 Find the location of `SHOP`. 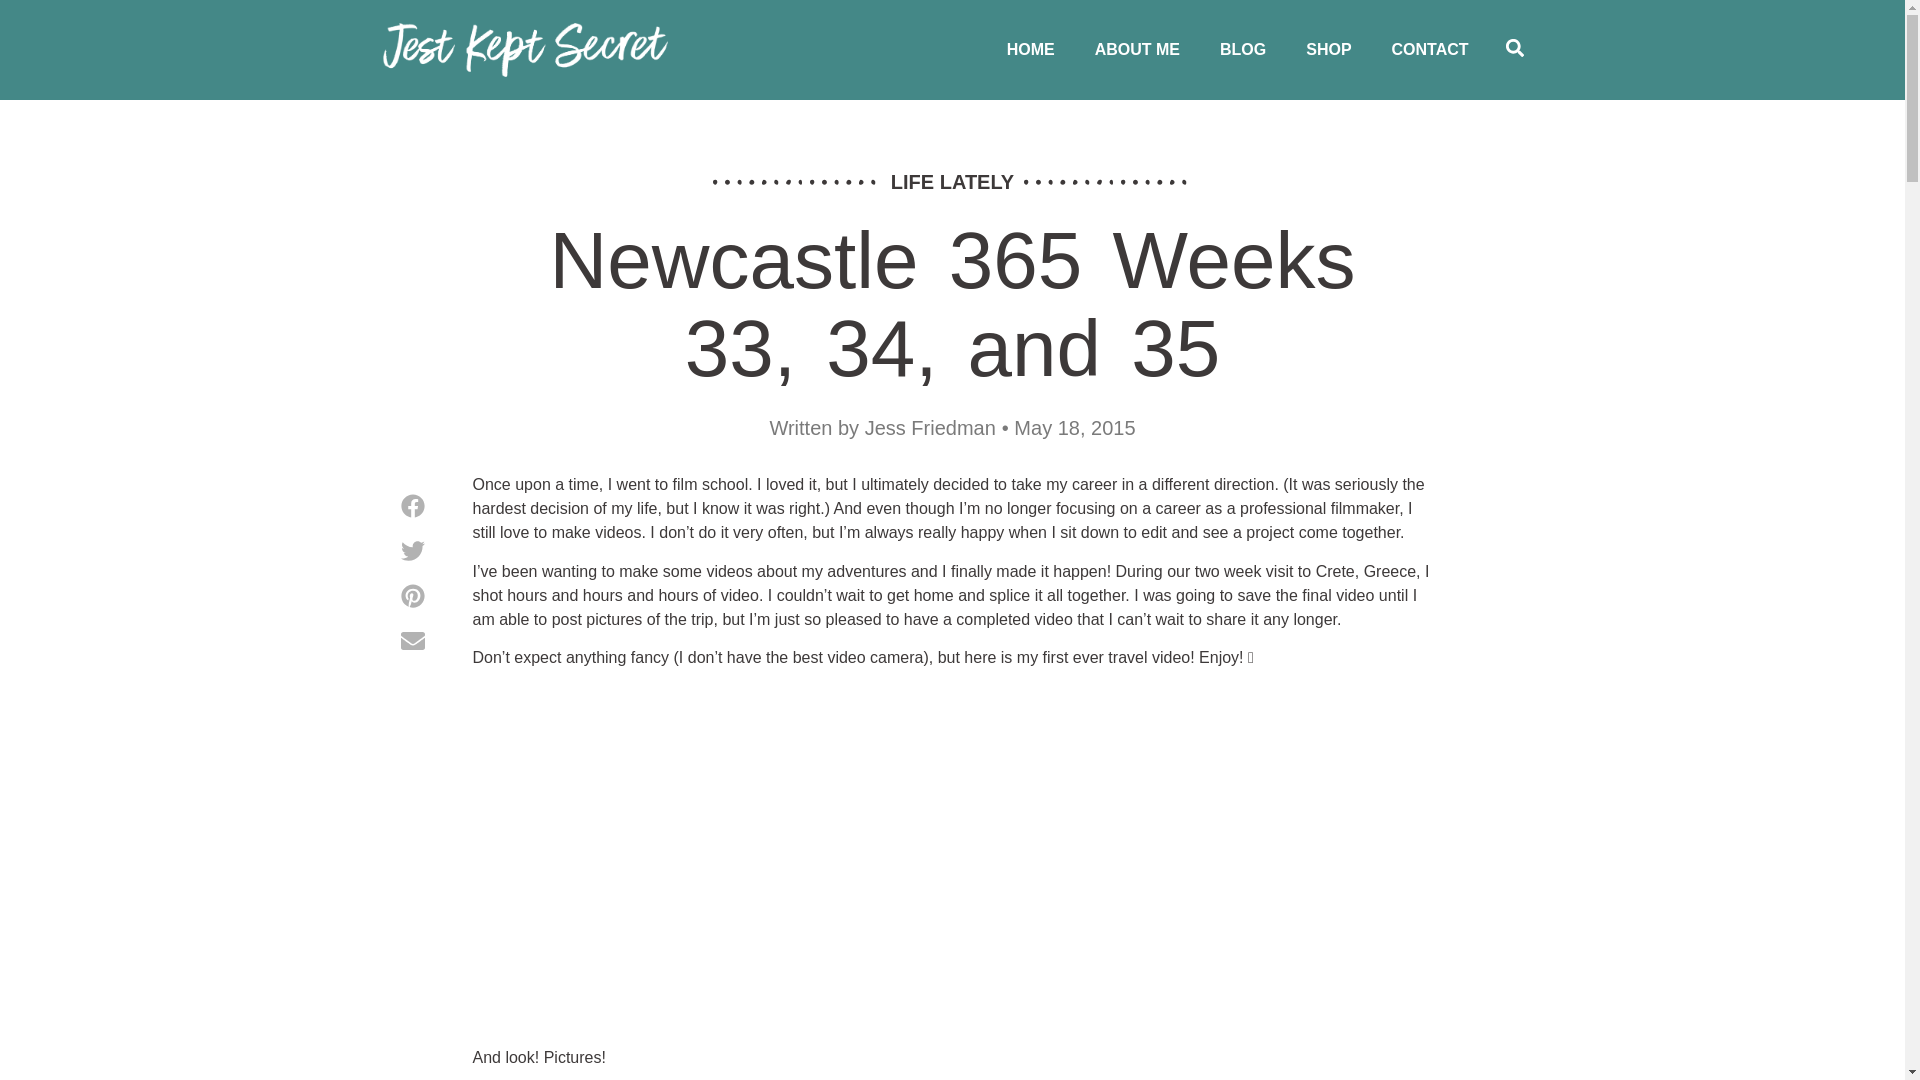

SHOP is located at coordinates (1328, 50).